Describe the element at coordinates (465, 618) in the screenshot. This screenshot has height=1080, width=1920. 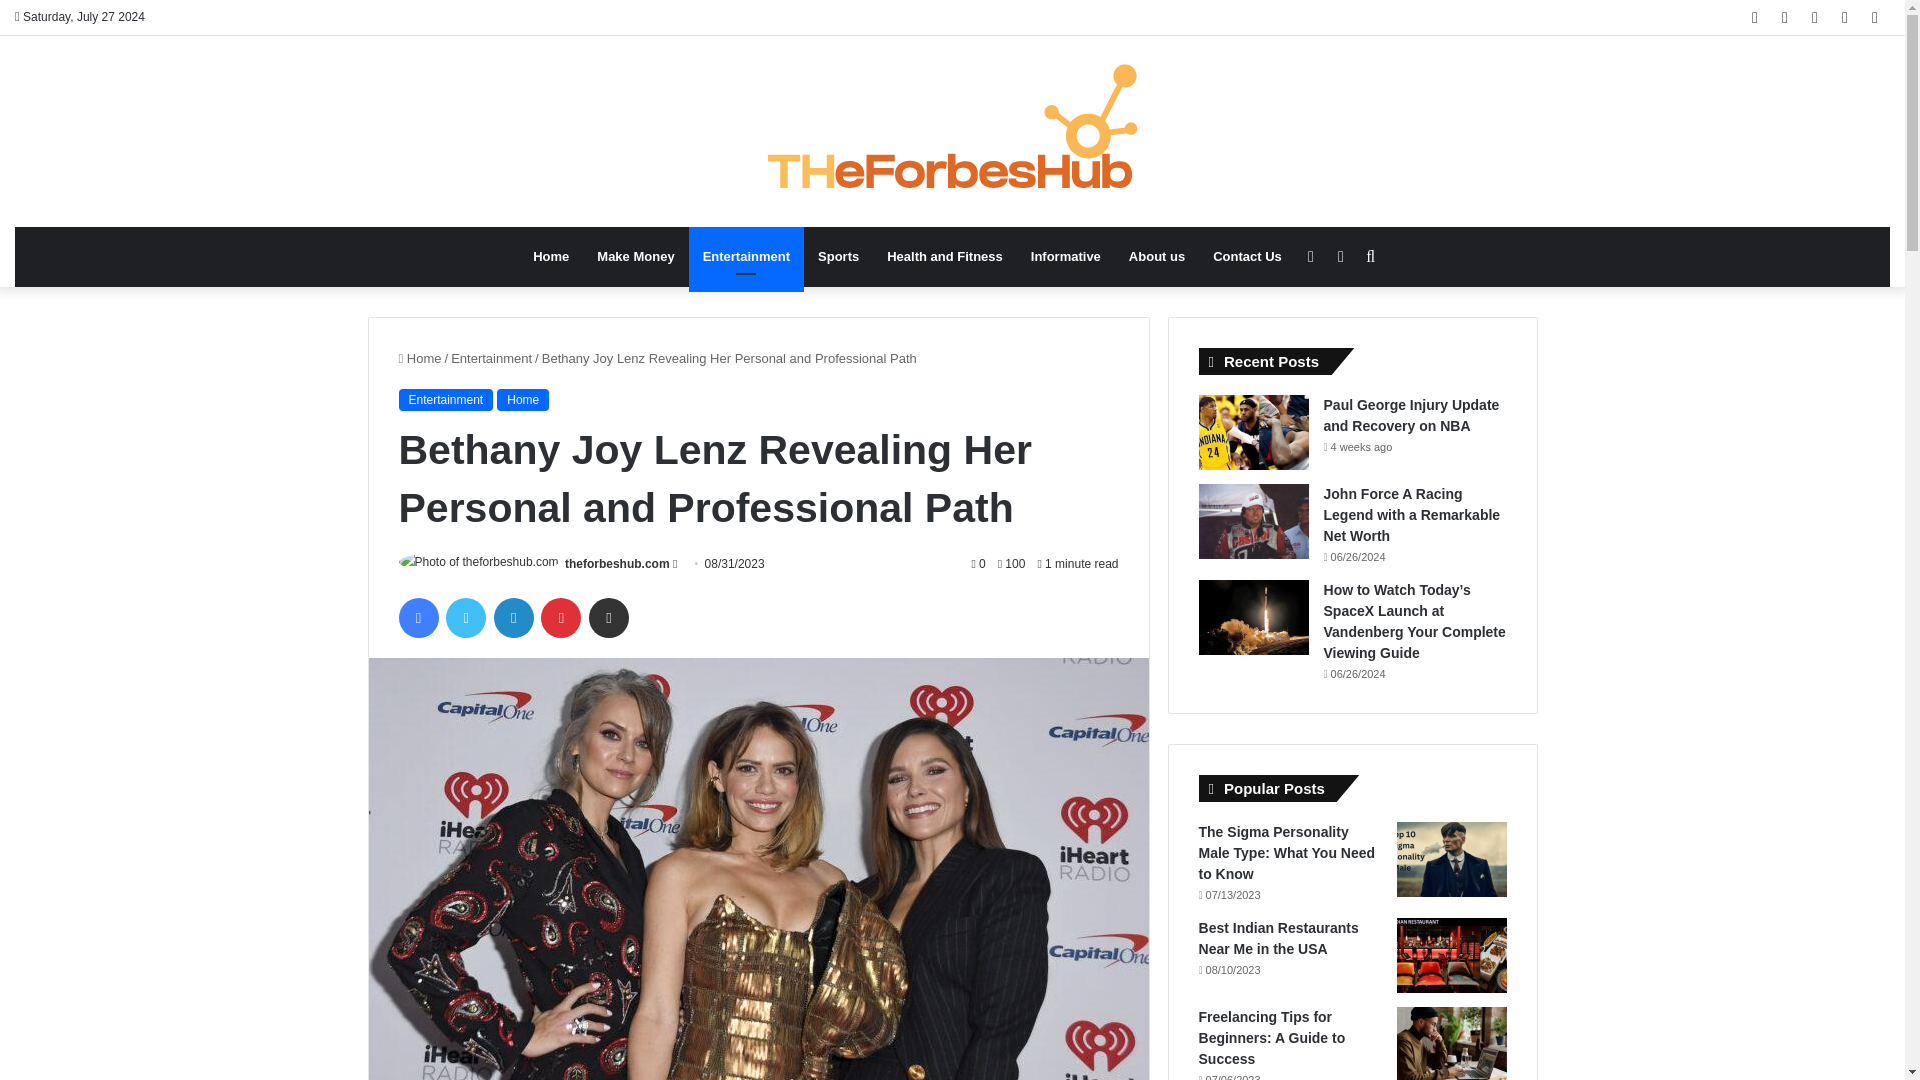
I see `Twitter` at that location.